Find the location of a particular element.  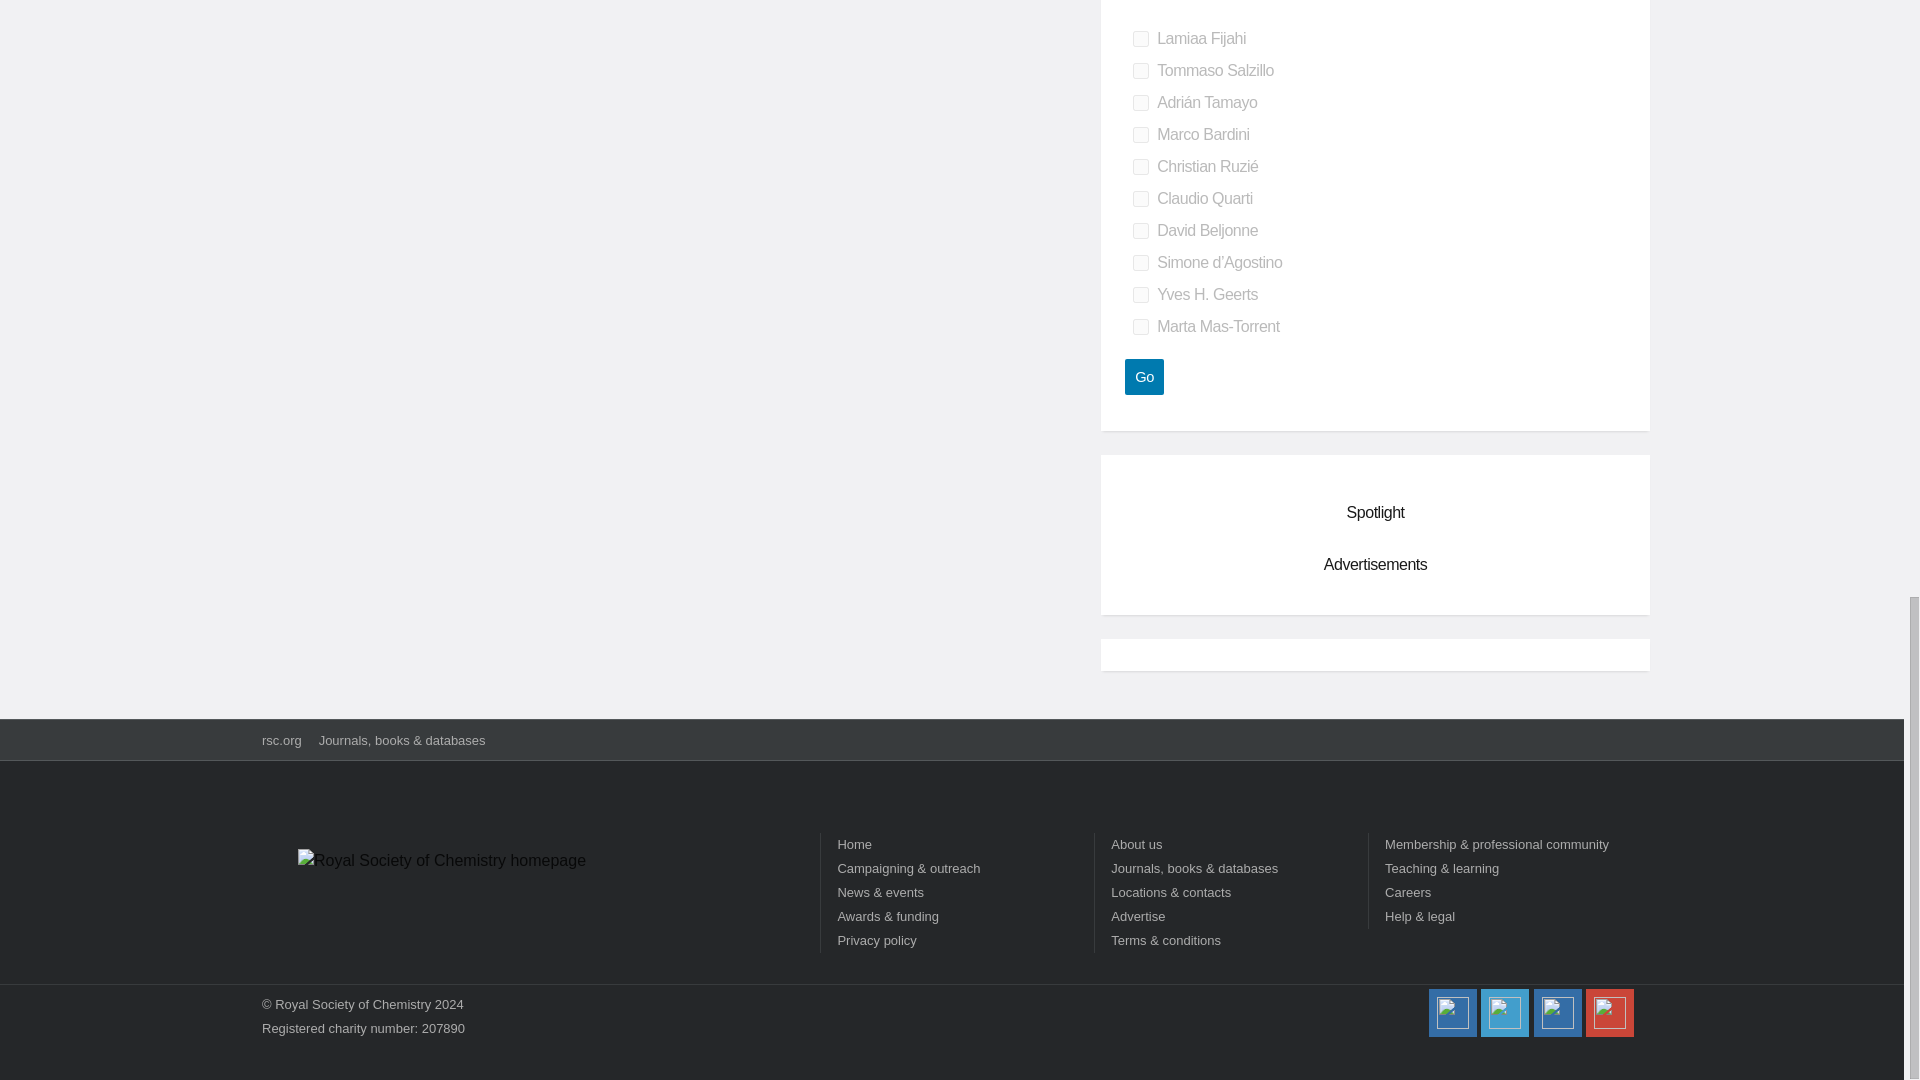

on is located at coordinates (1140, 295).